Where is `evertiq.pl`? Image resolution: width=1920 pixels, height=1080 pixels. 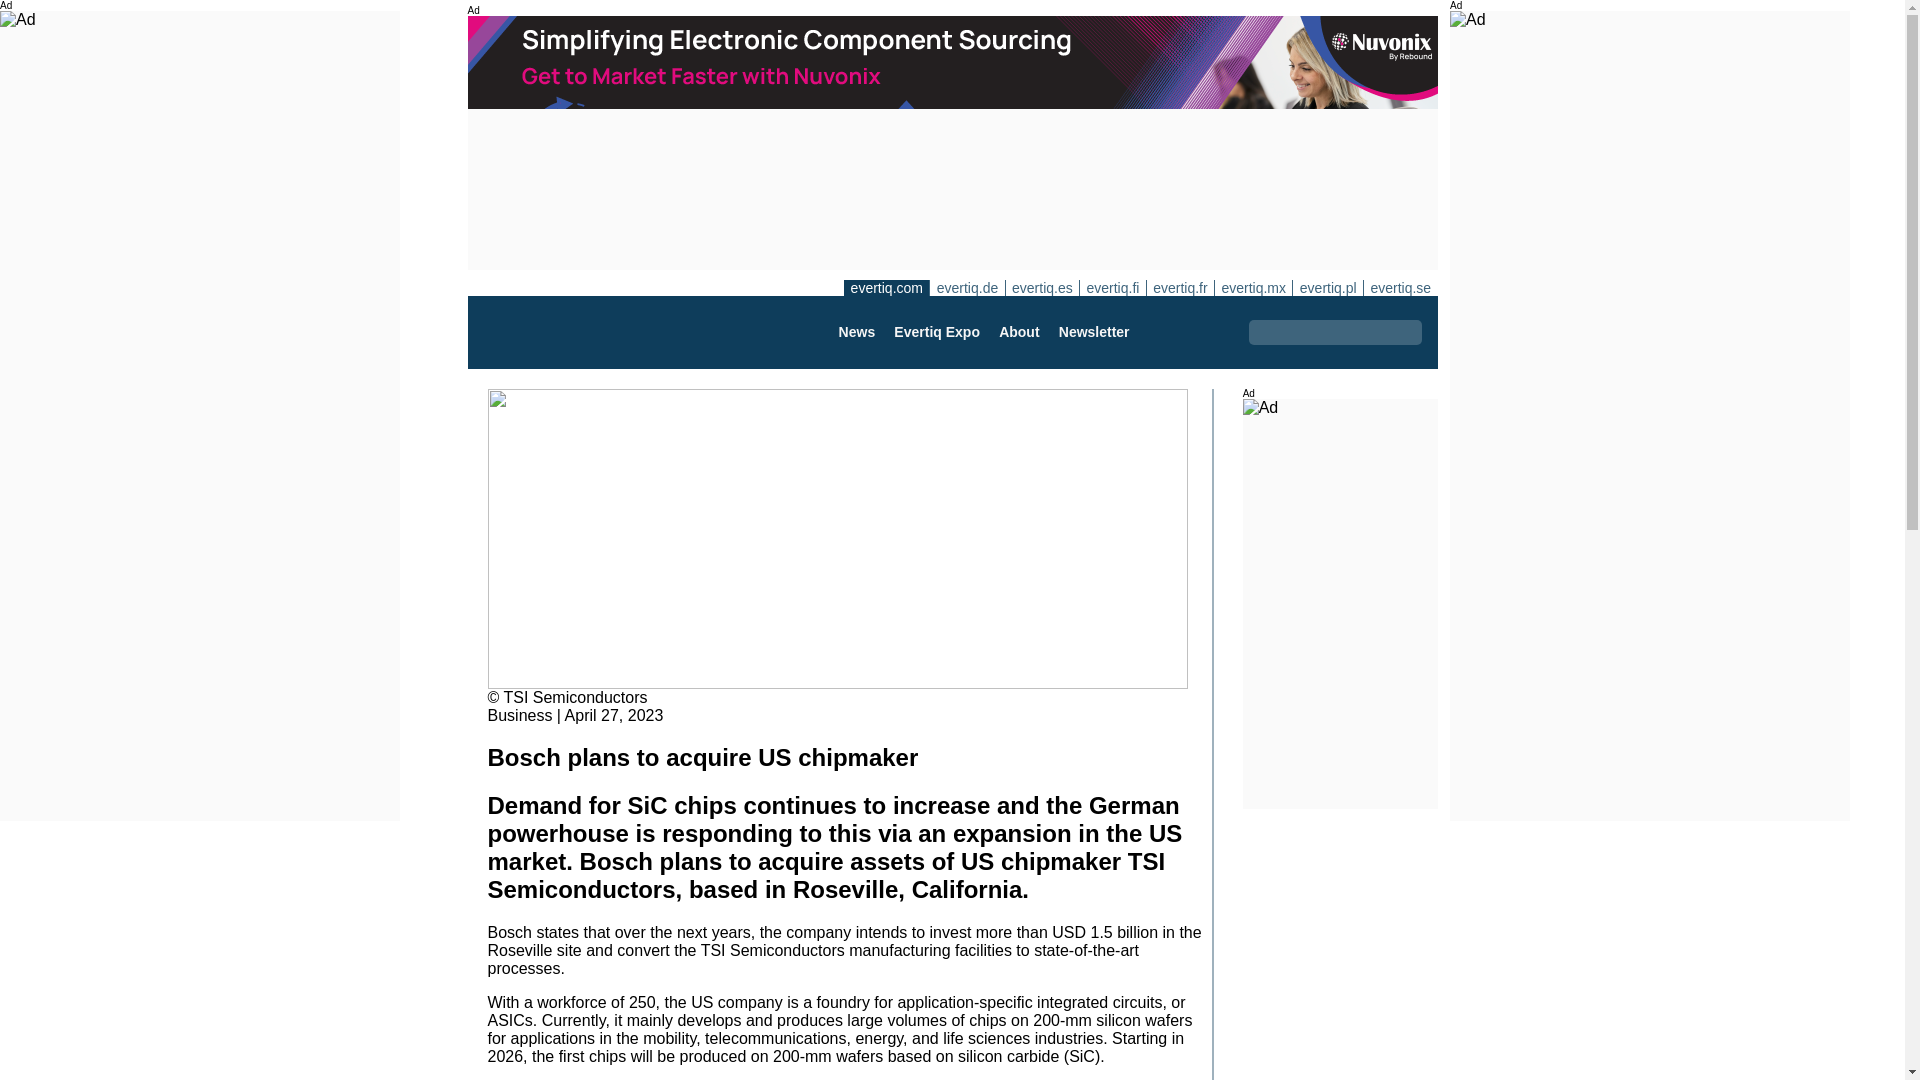 evertiq.pl is located at coordinates (1328, 287).